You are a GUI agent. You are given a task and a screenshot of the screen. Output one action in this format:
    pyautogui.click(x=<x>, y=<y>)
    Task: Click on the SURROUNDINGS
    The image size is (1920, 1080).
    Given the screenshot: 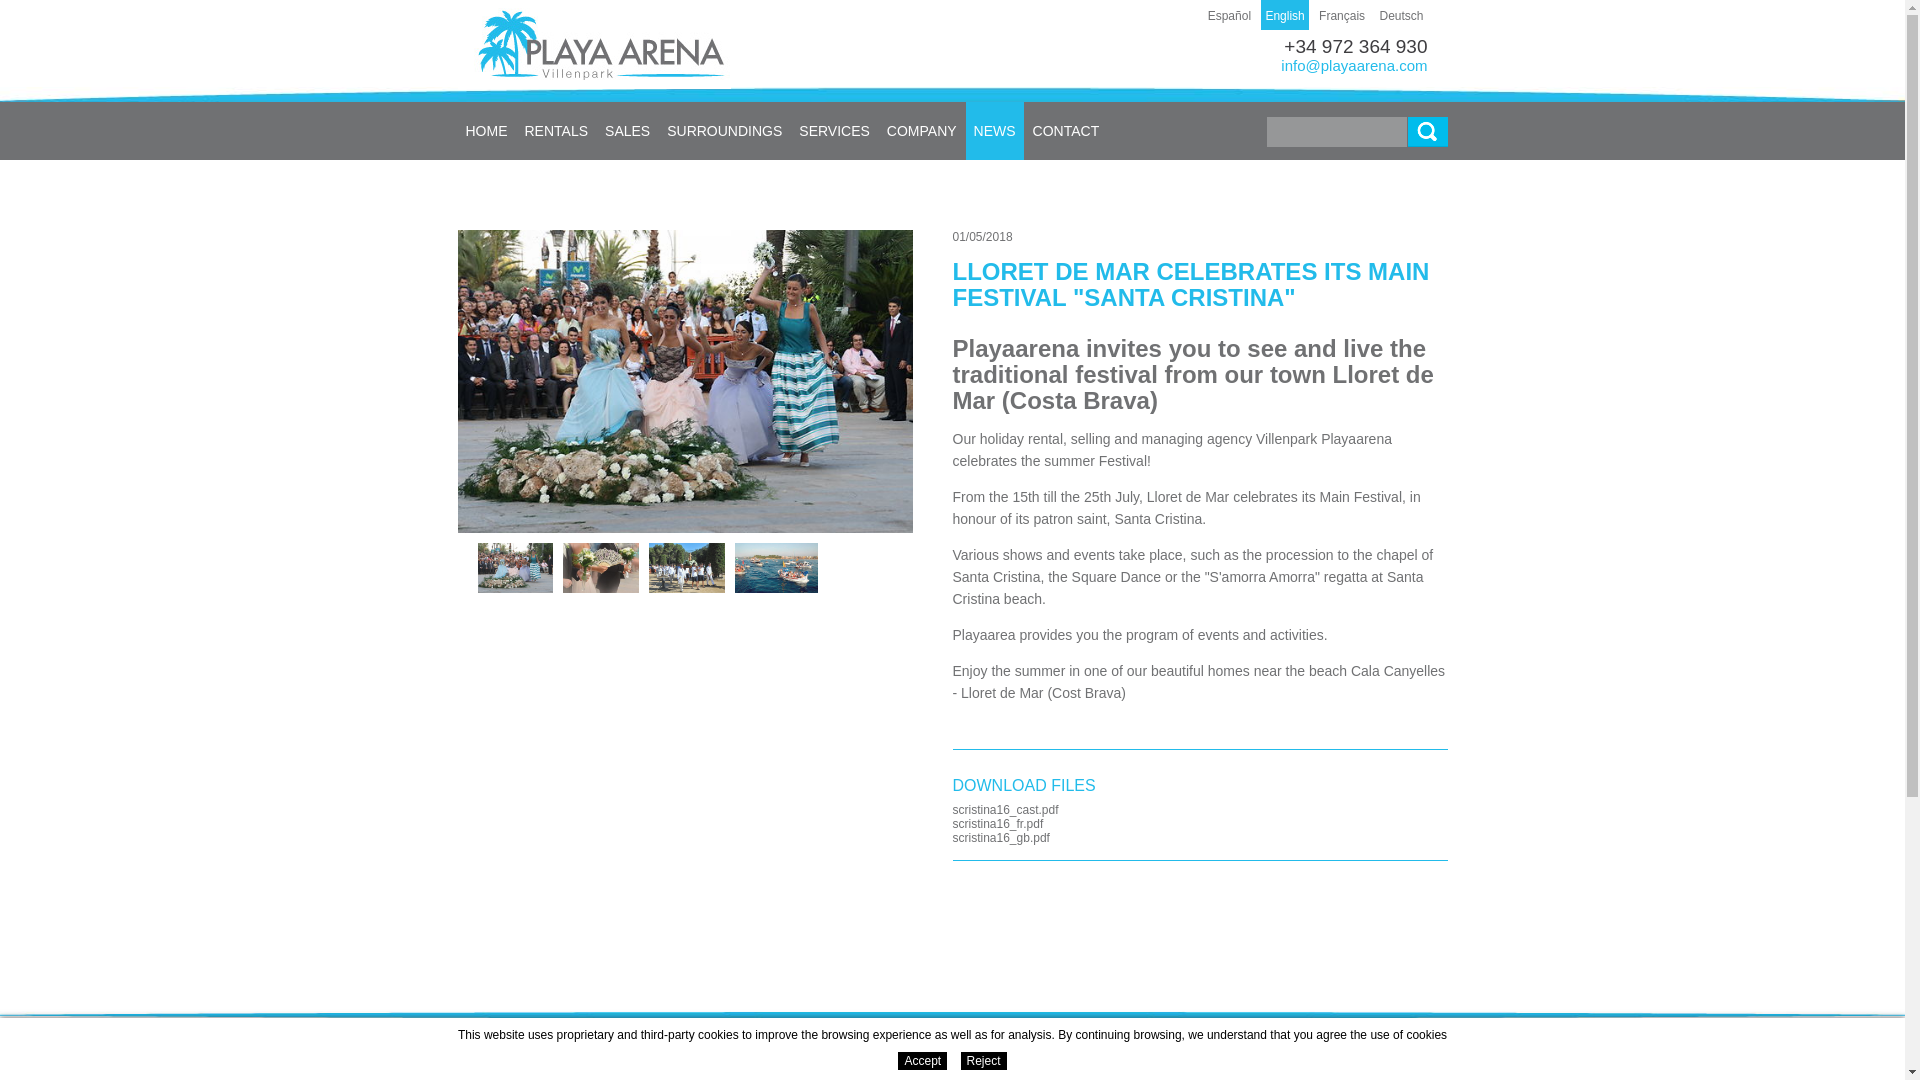 What is the action you would take?
    pyautogui.click(x=724, y=130)
    